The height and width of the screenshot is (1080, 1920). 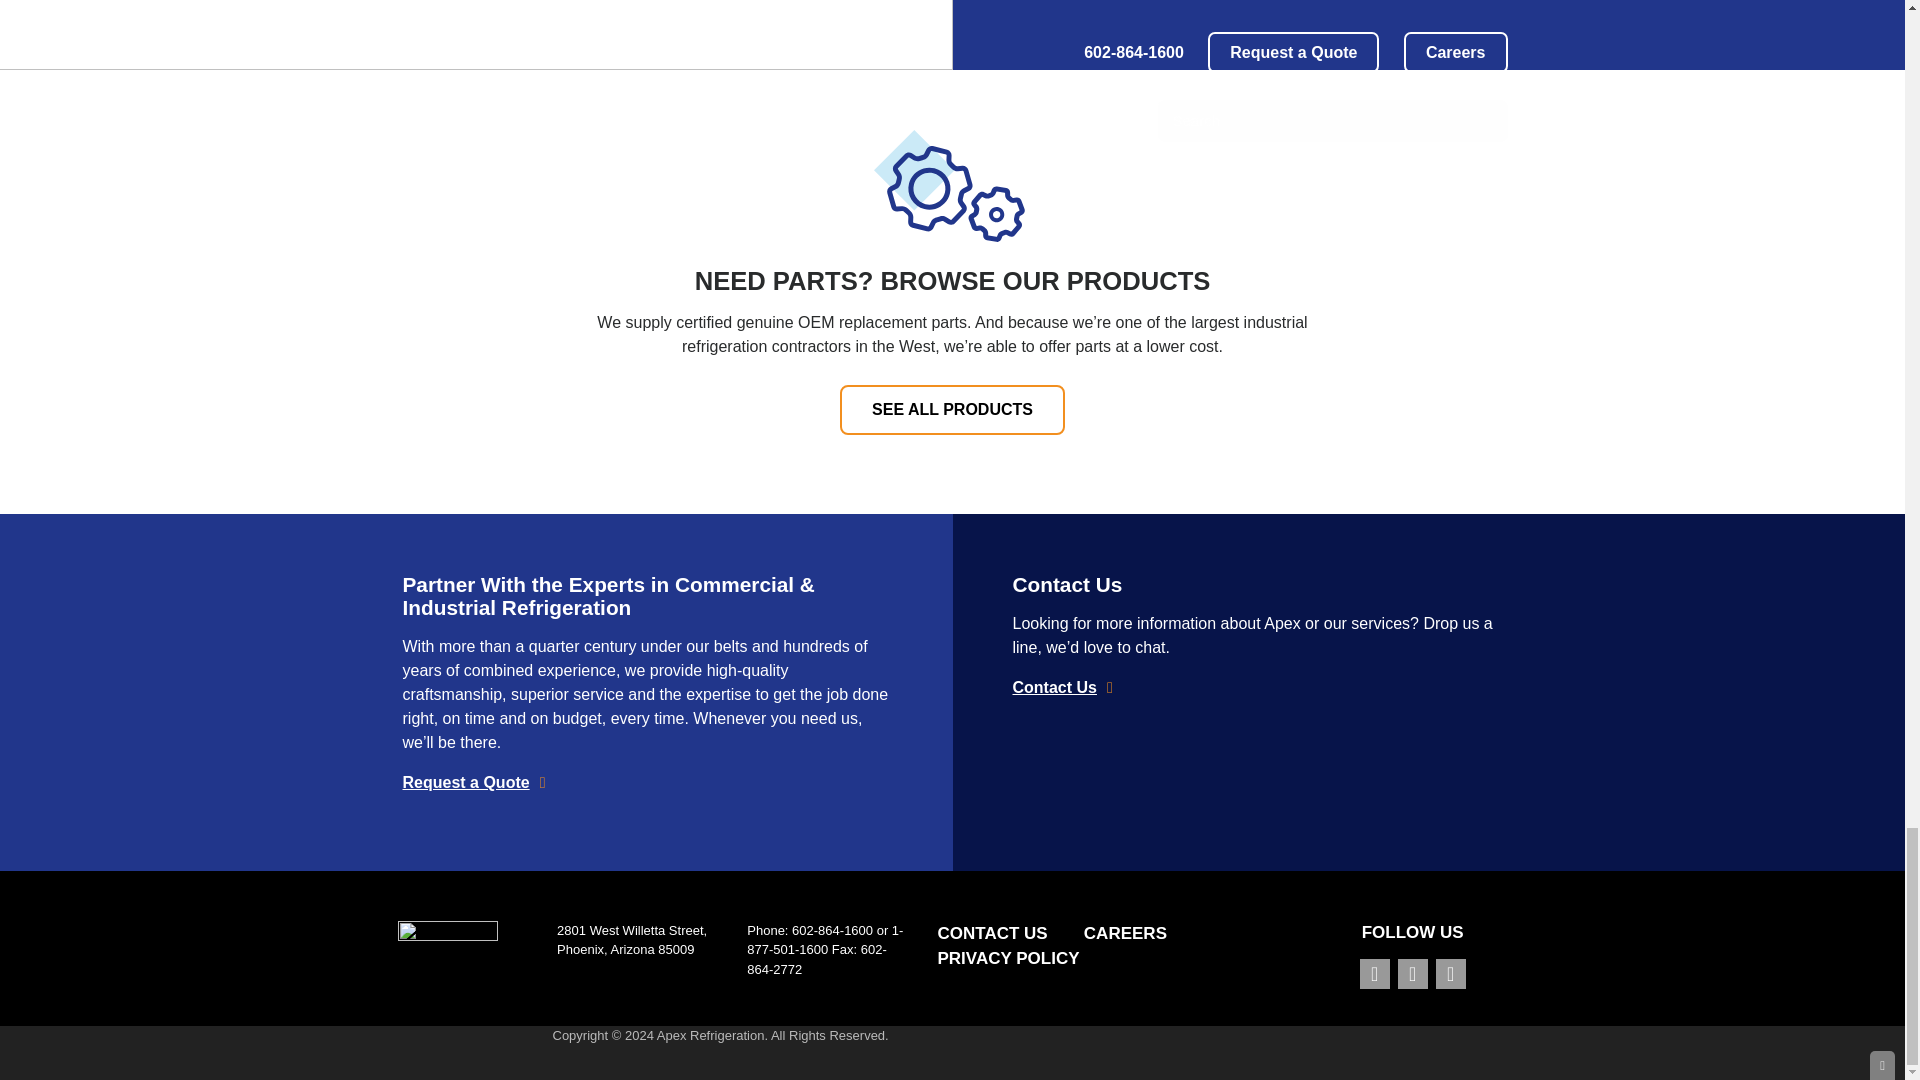 I want to click on Twitter, so click(x=1412, y=974).